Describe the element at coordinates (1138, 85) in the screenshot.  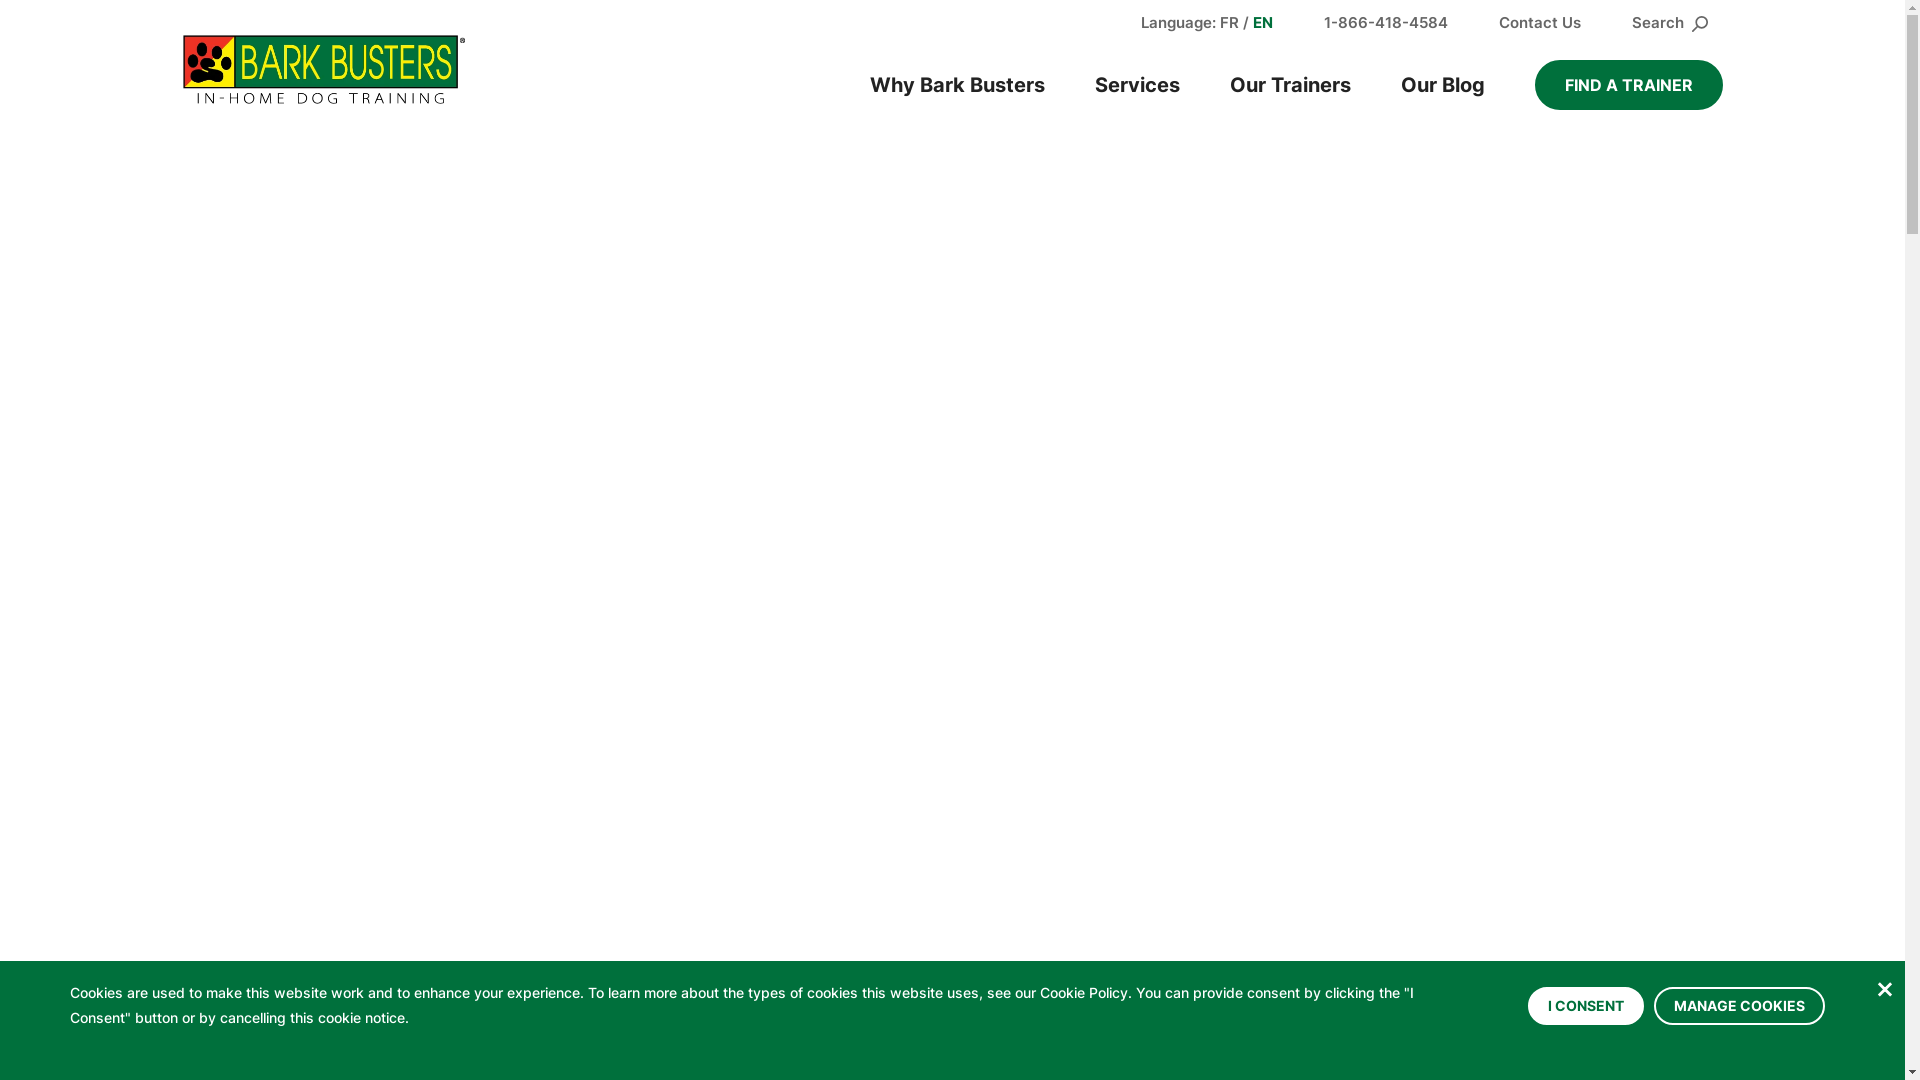
I see `Services` at that location.